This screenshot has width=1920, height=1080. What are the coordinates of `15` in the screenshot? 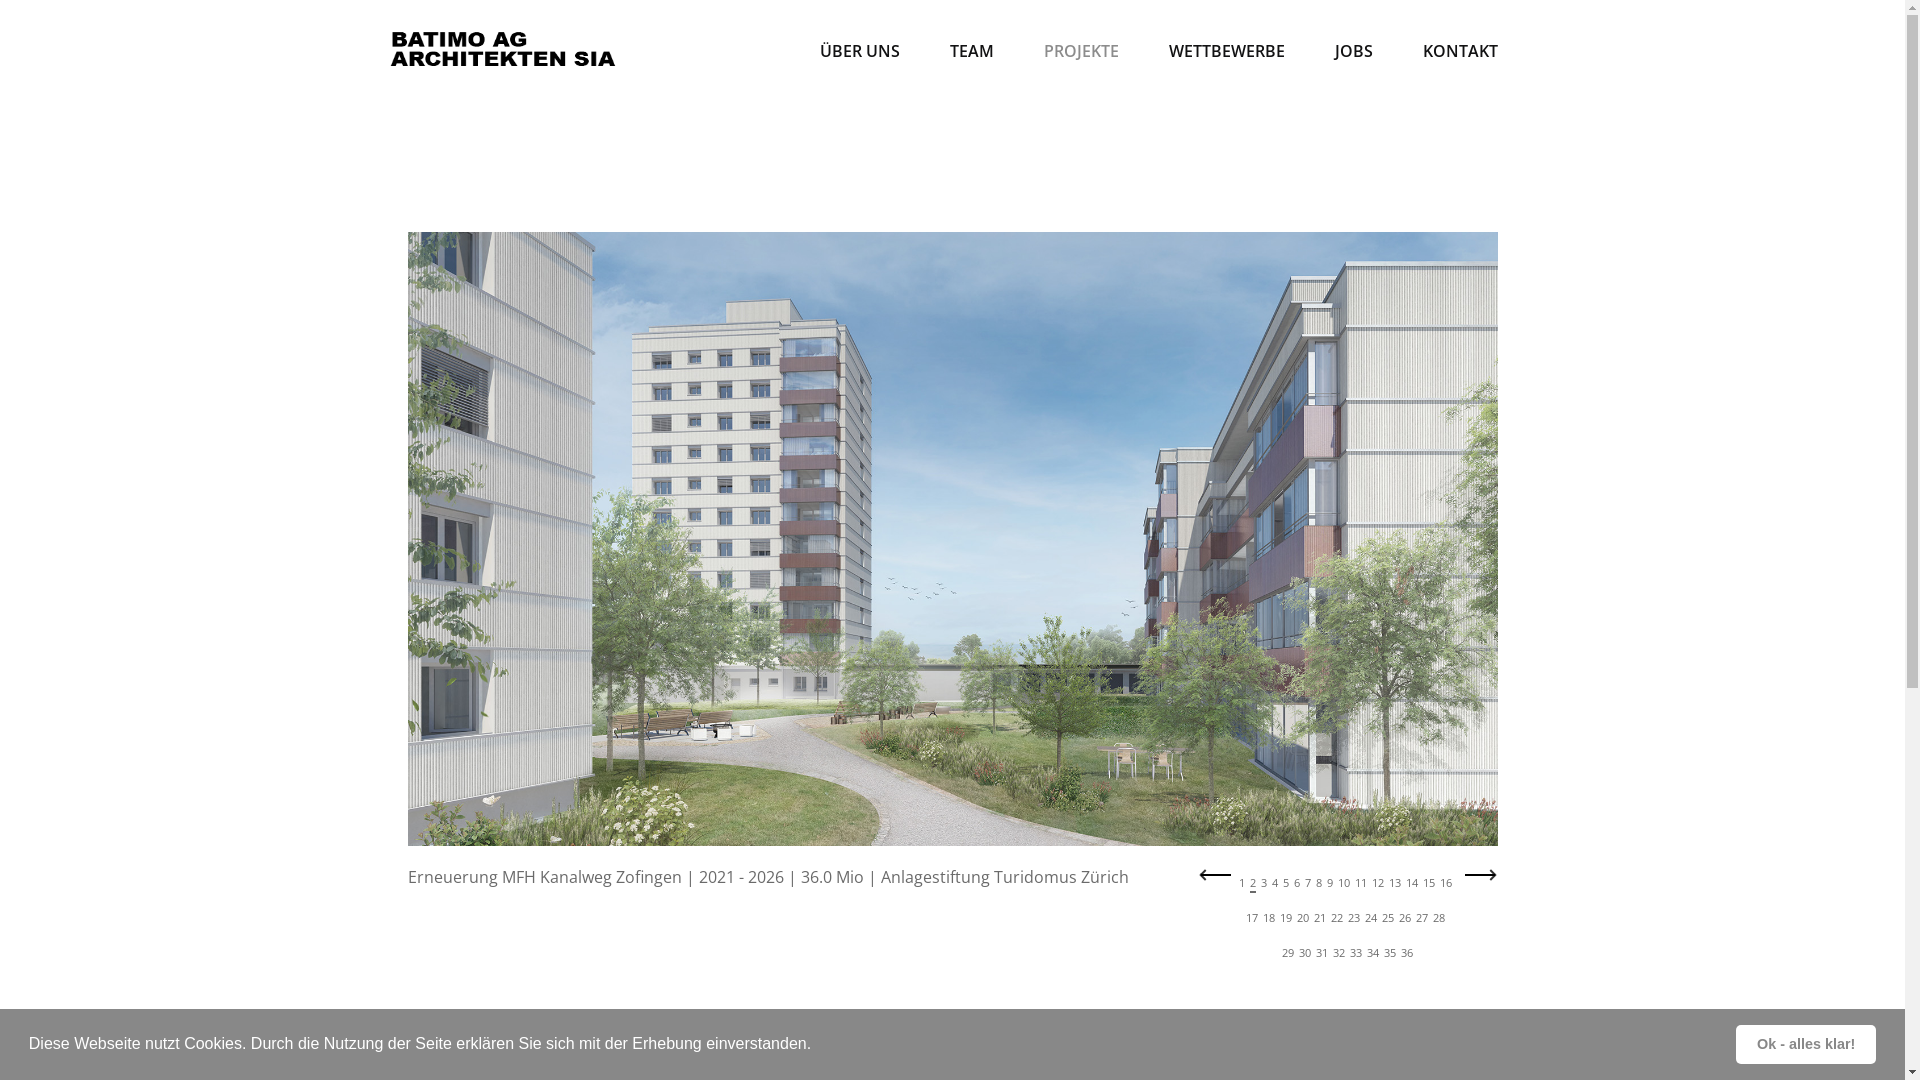 It's located at (1428, 884).